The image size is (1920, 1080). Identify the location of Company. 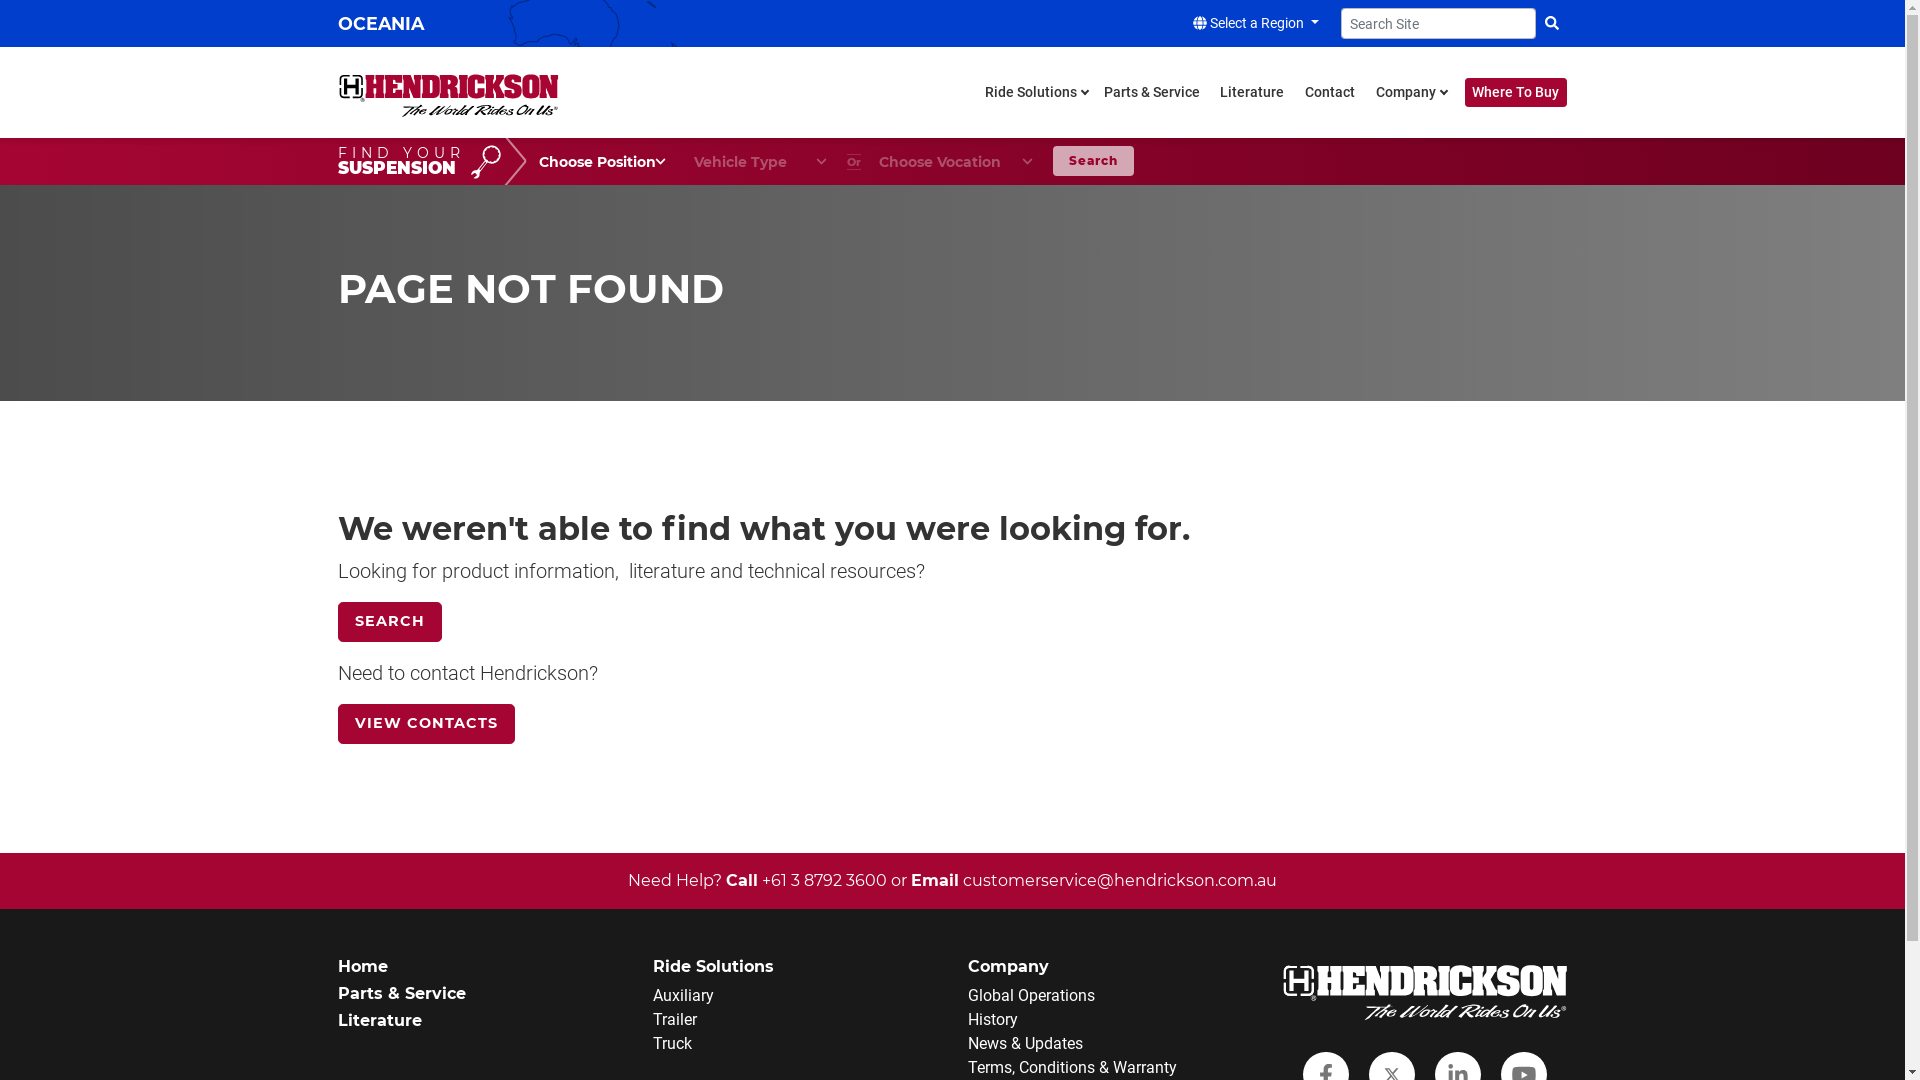
(1409, 92).